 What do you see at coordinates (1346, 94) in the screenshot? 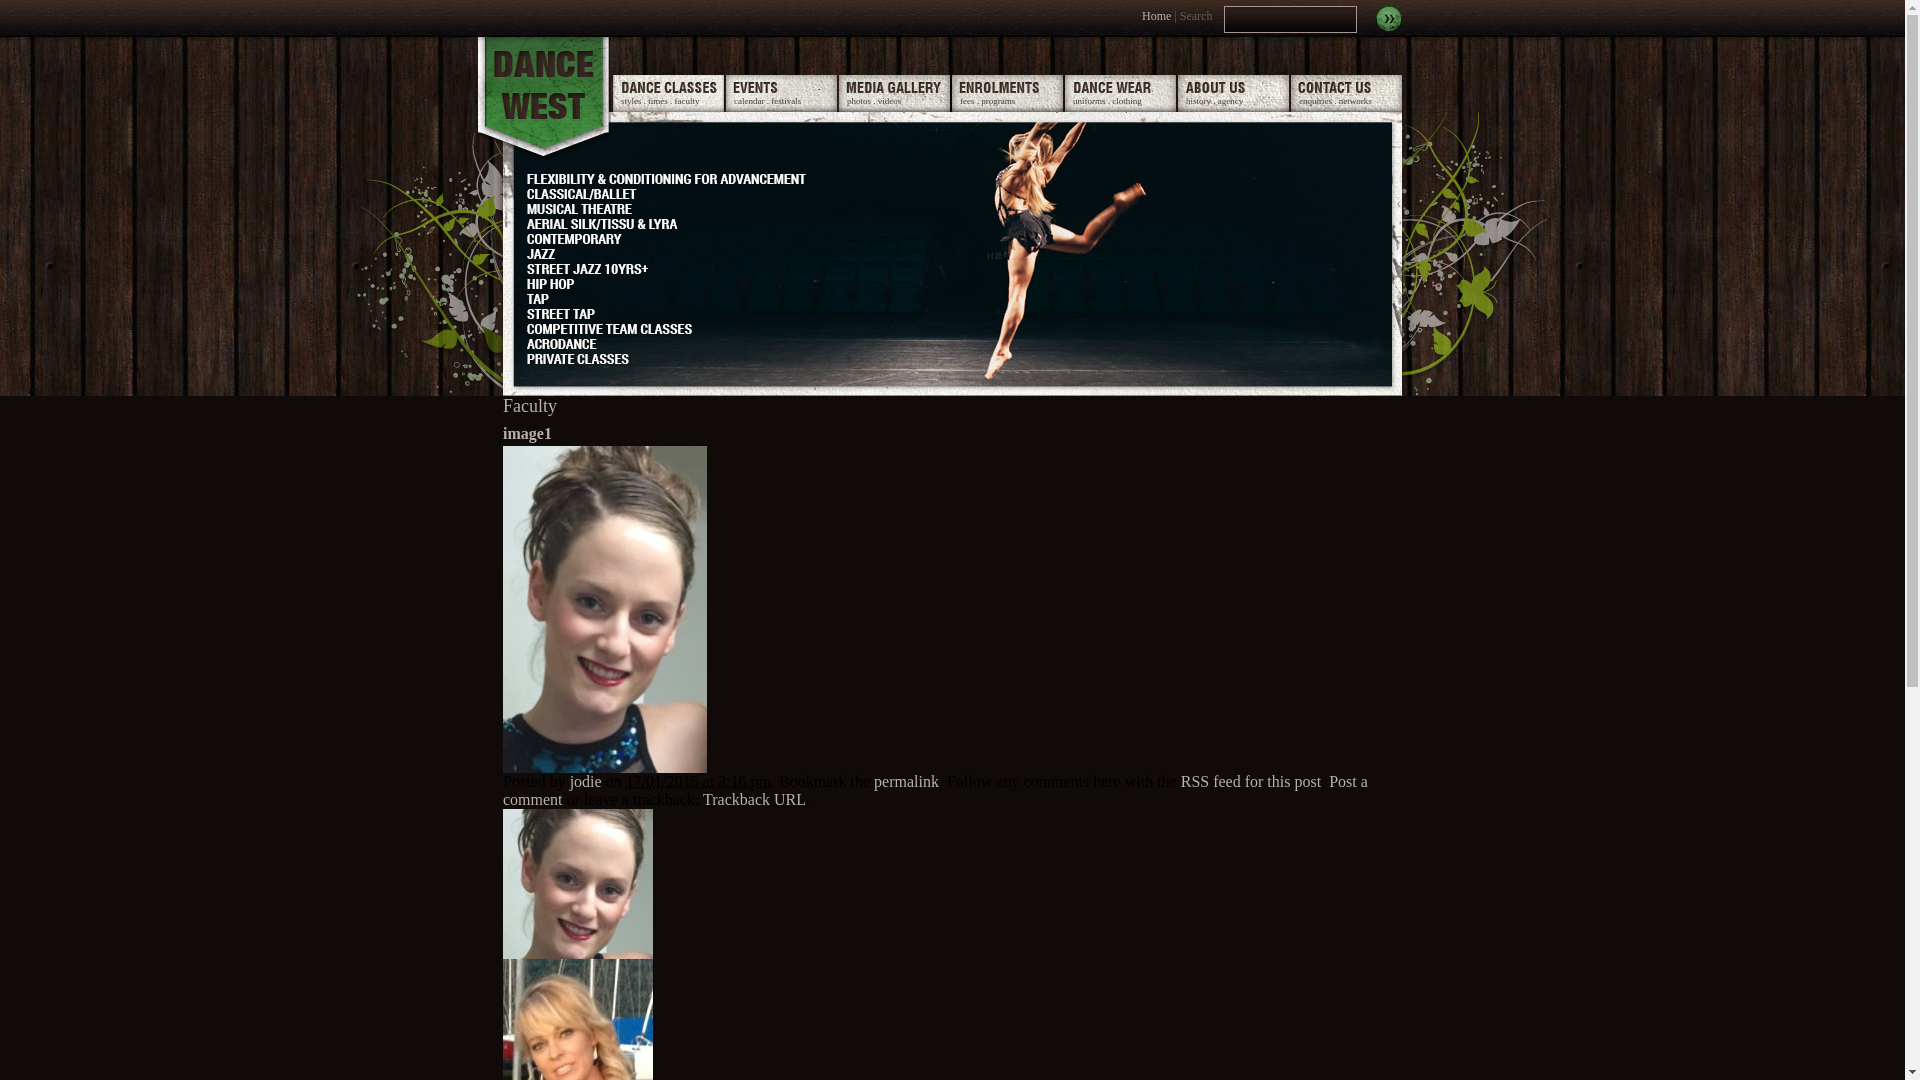
I see `enquiries . networks` at bounding box center [1346, 94].